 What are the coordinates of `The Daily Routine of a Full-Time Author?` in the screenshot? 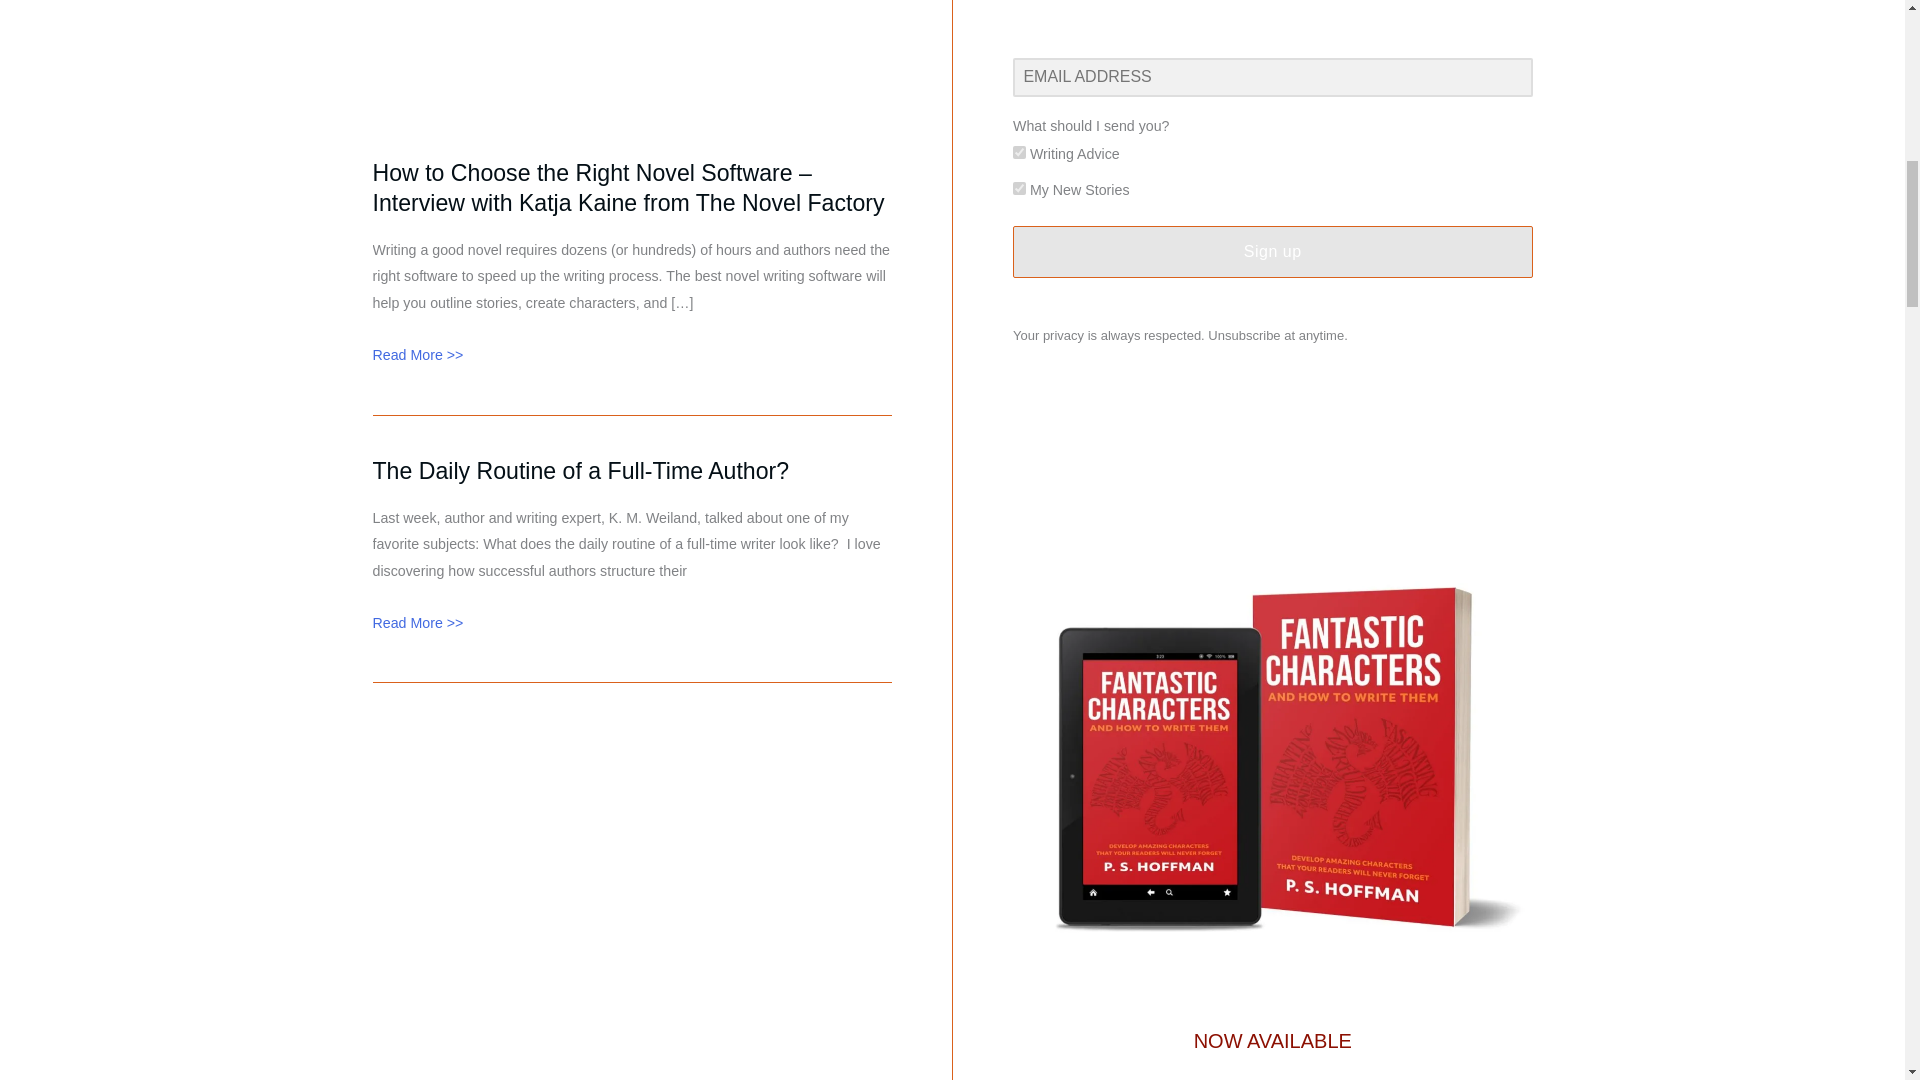 It's located at (580, 470).